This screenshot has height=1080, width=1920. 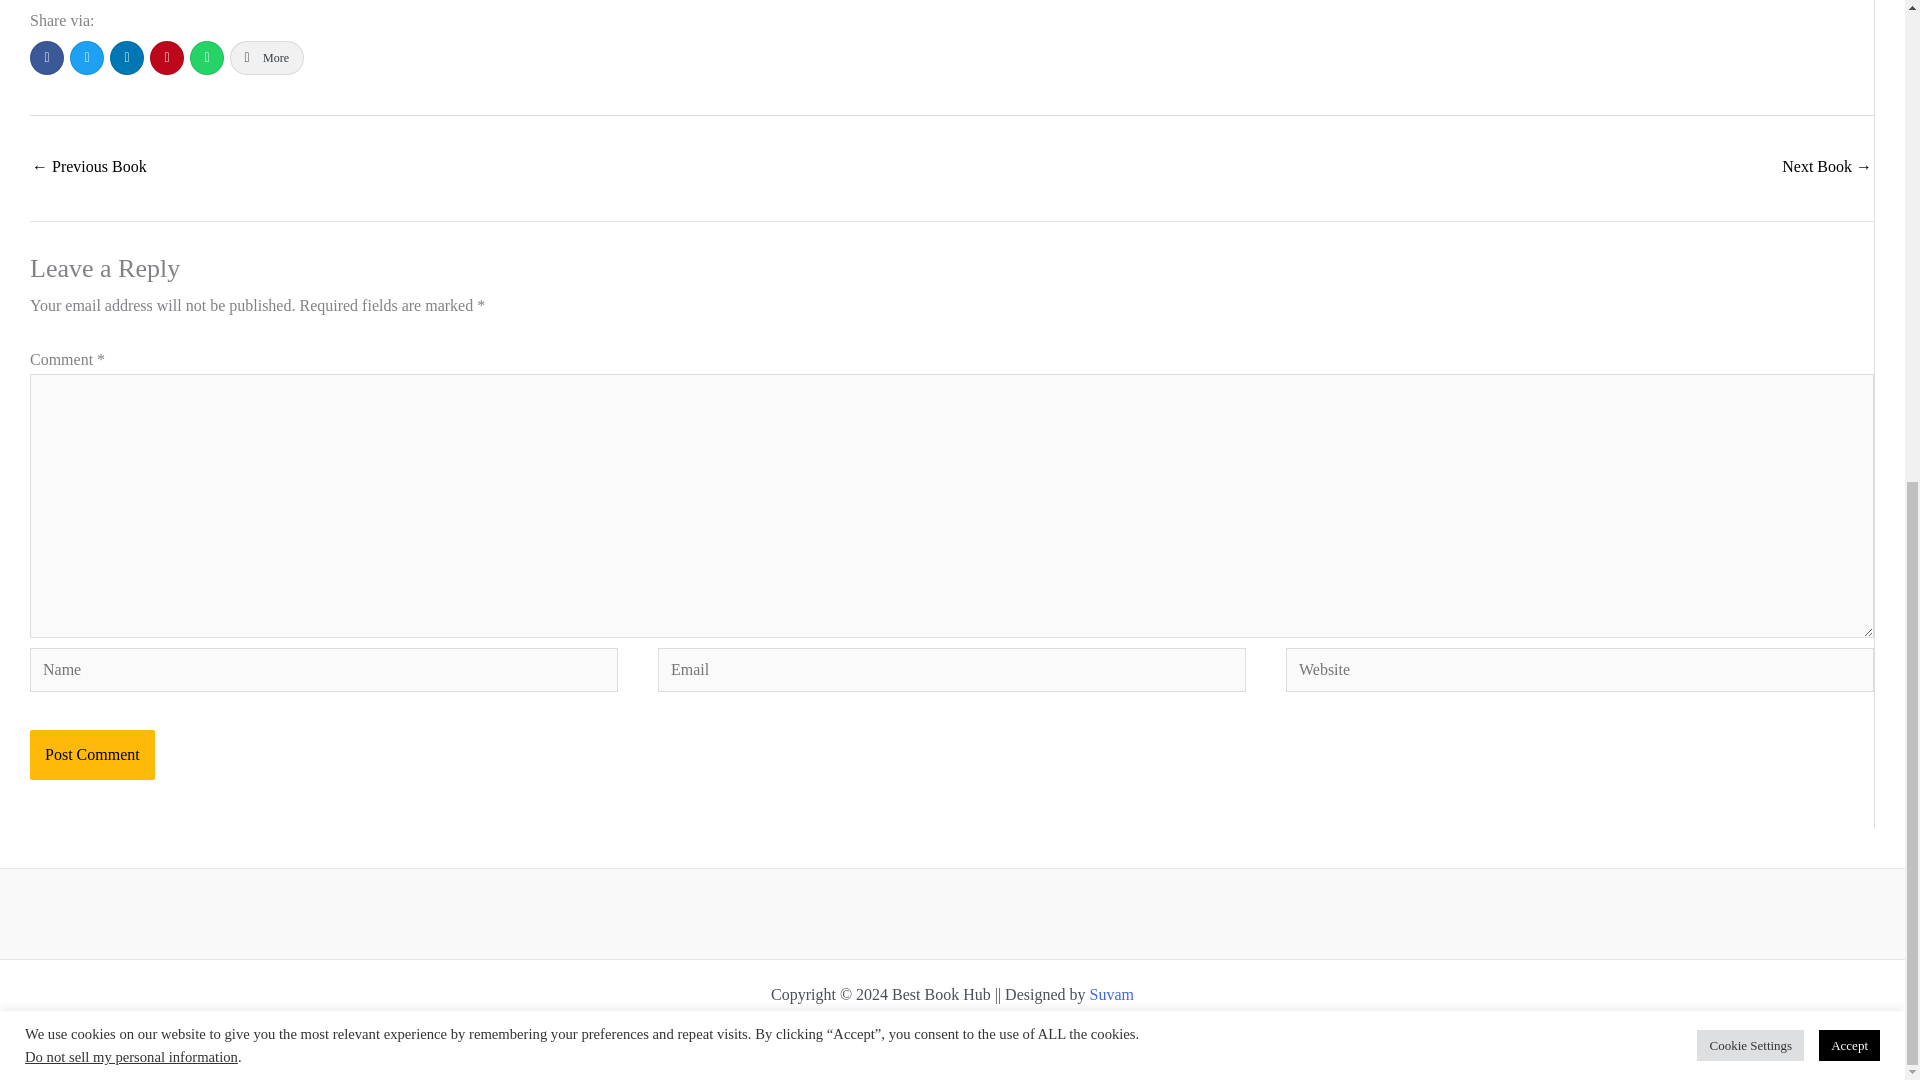 I want to click on Blog, so click(x=830, y=1034).